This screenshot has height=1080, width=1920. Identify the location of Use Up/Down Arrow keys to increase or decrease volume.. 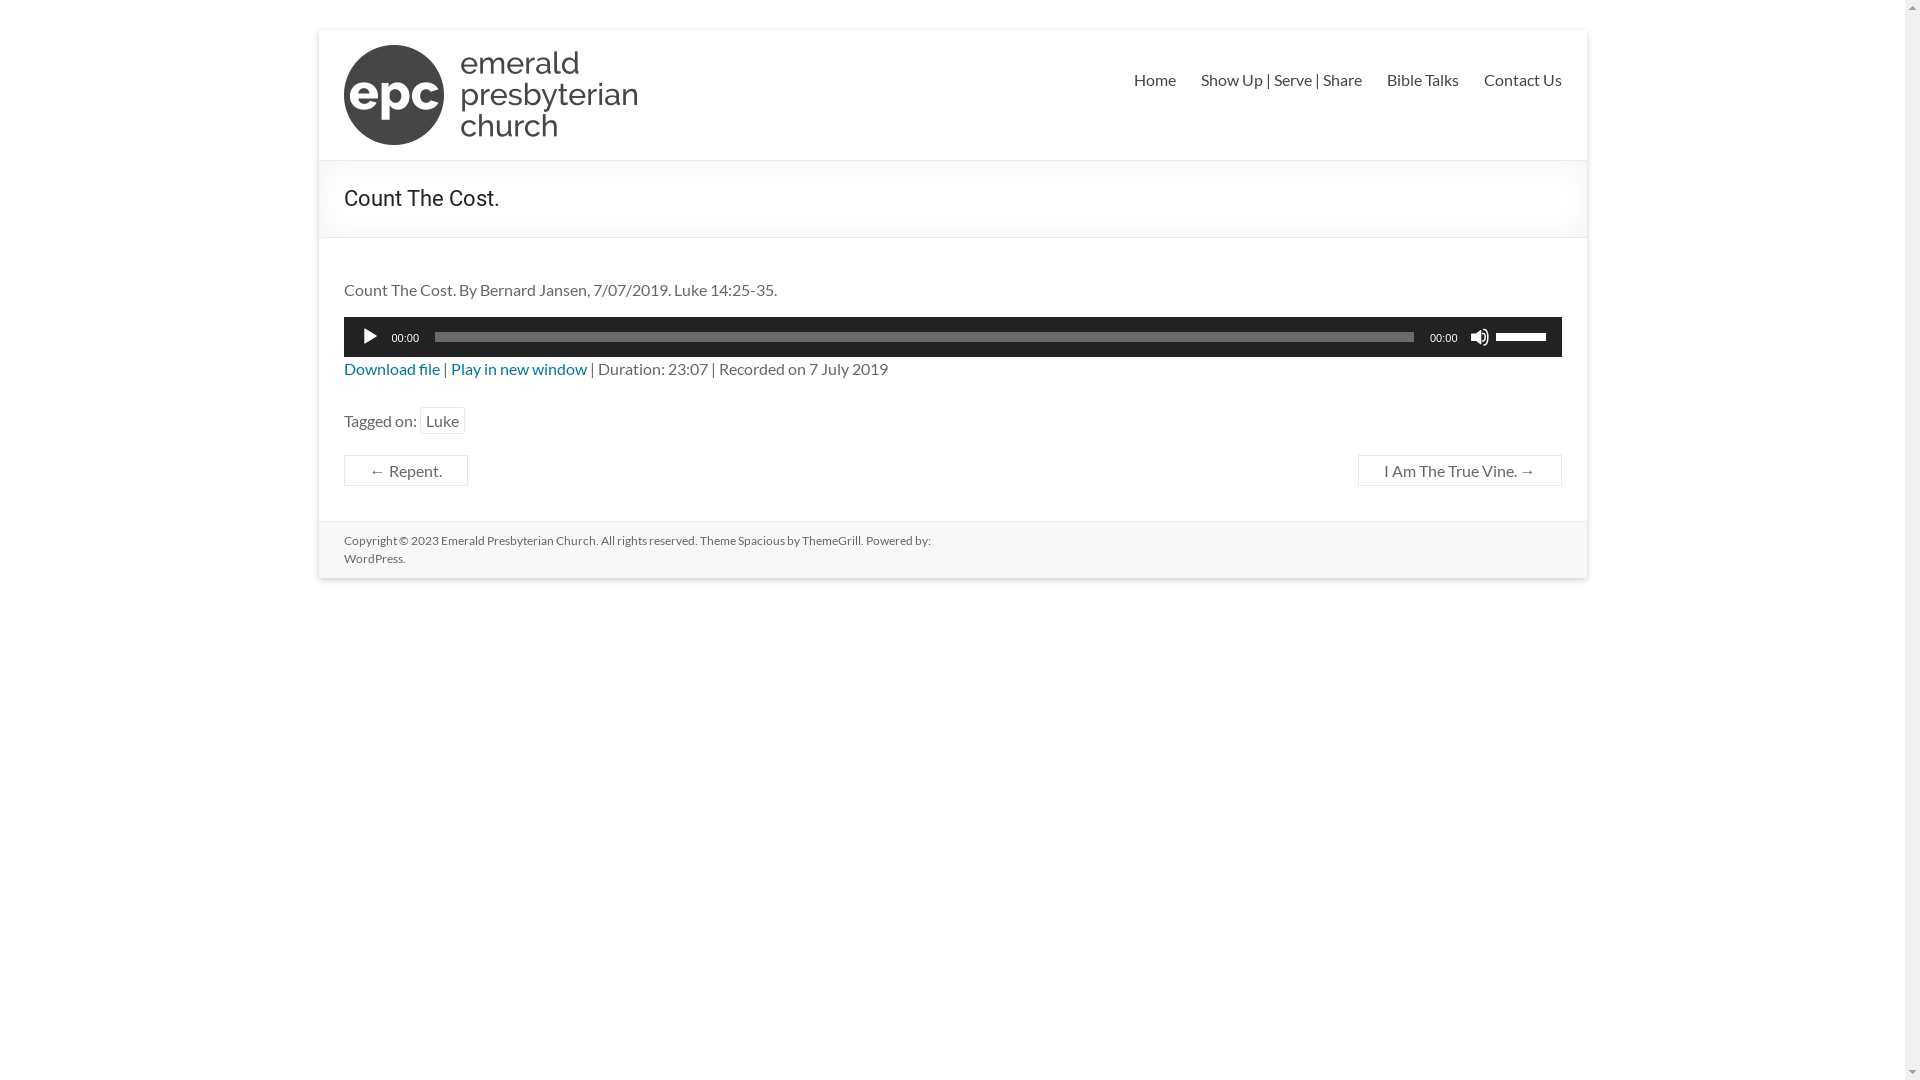
(1524, 335).